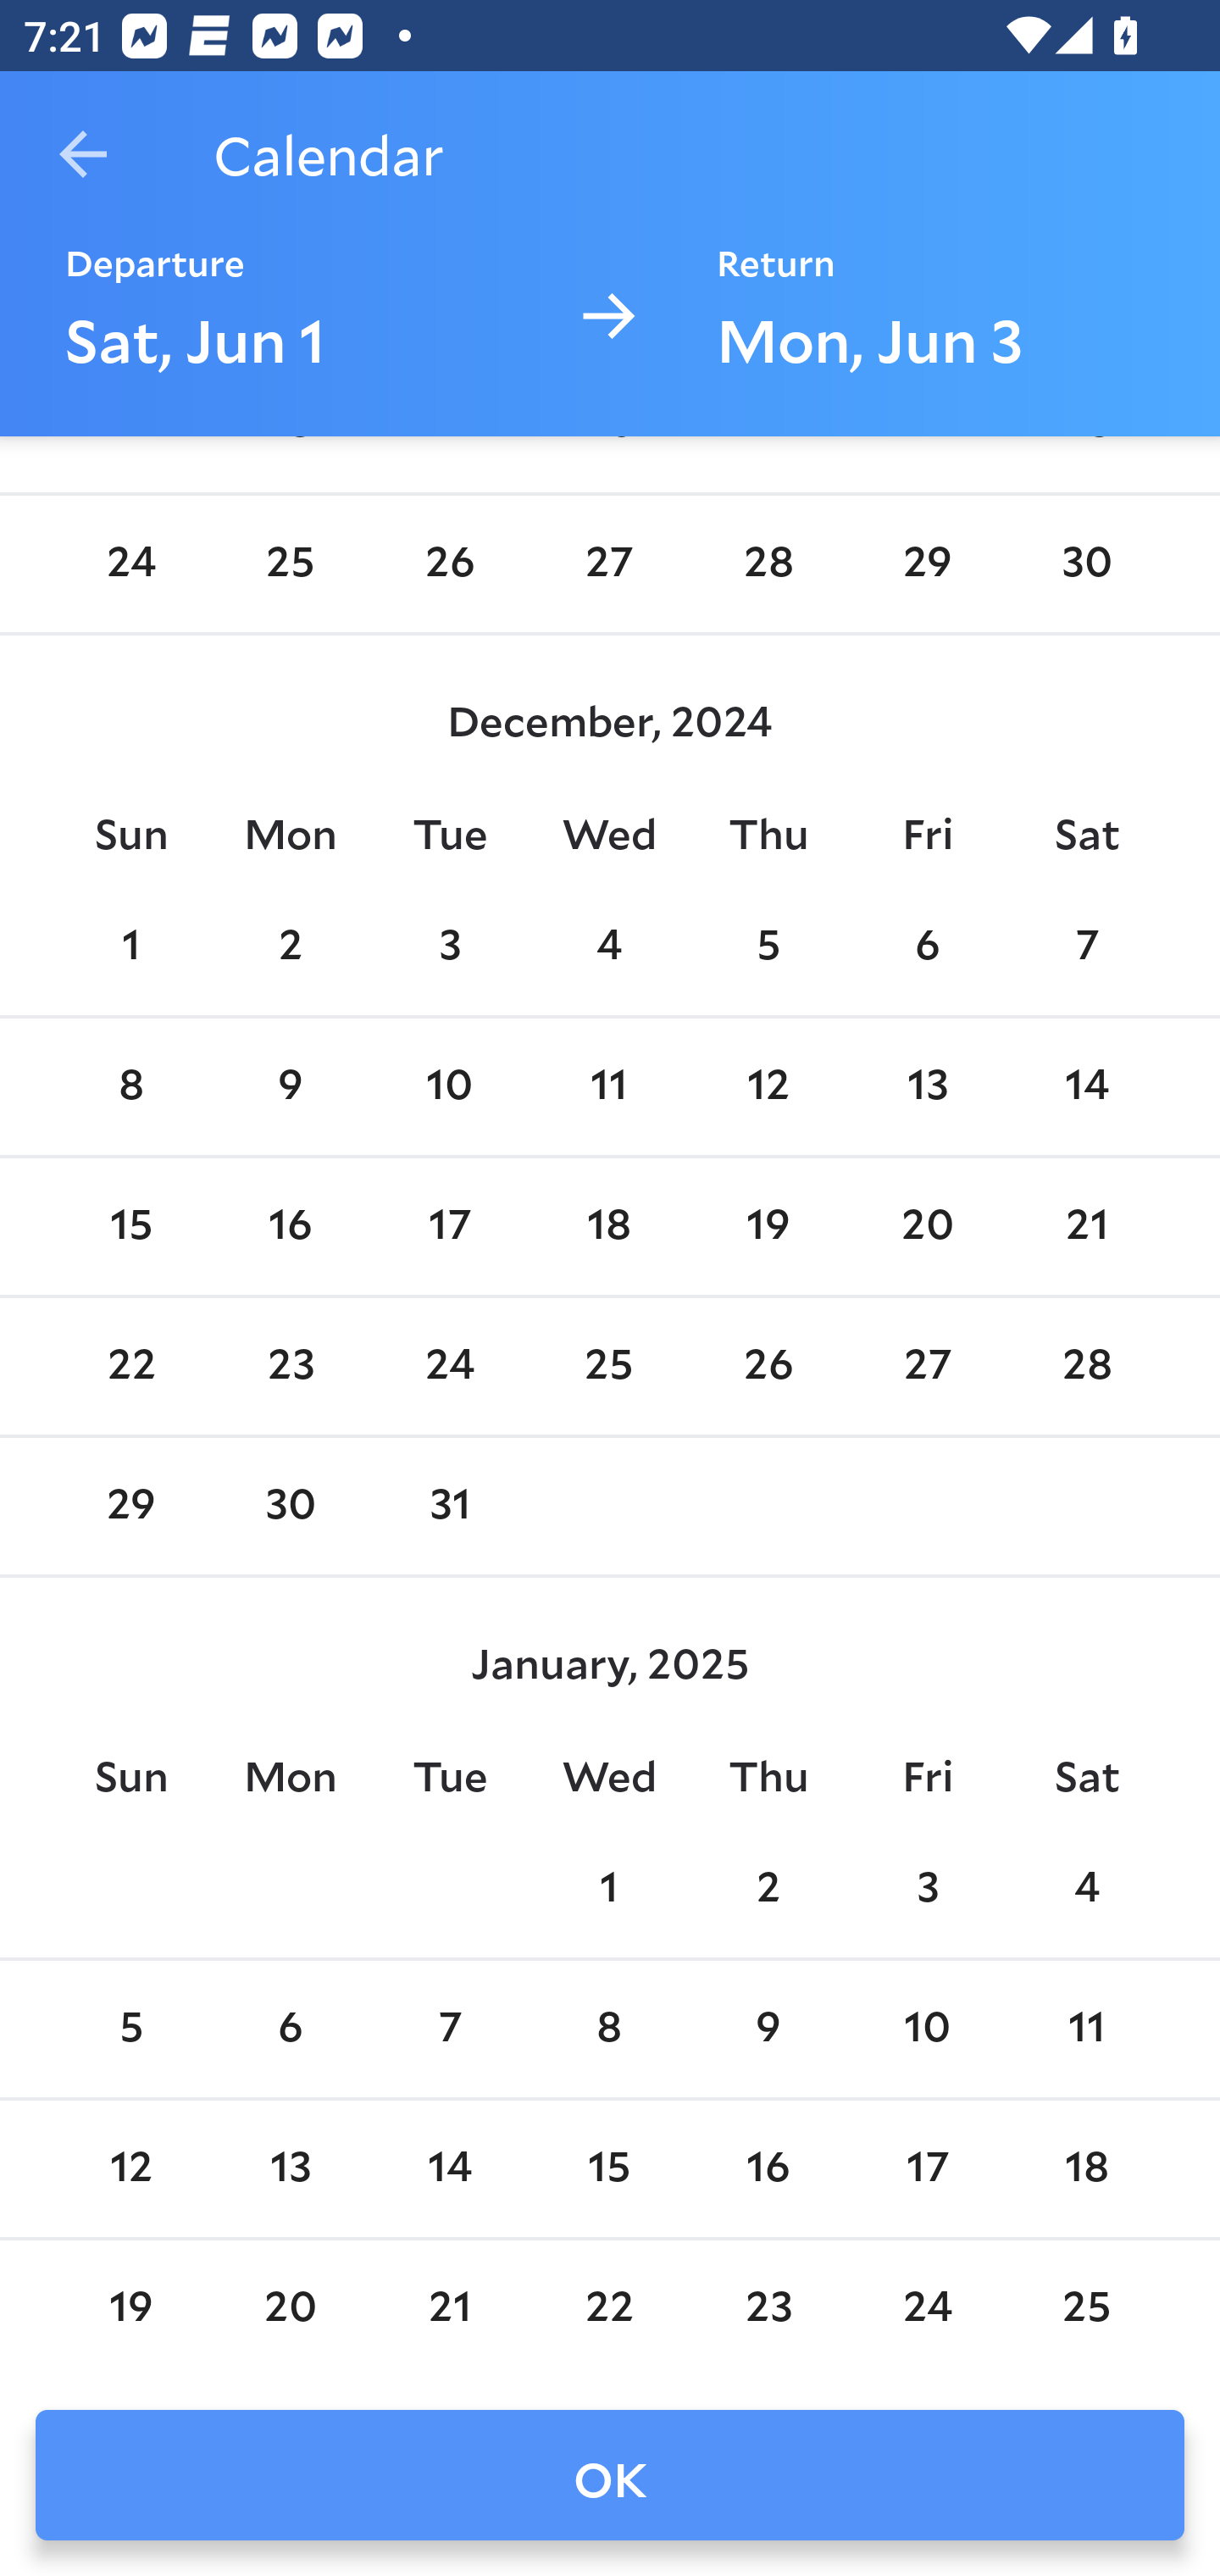  Describe the element at coordinates (1086, 1086) in the screenshot. I see `14` at that location.